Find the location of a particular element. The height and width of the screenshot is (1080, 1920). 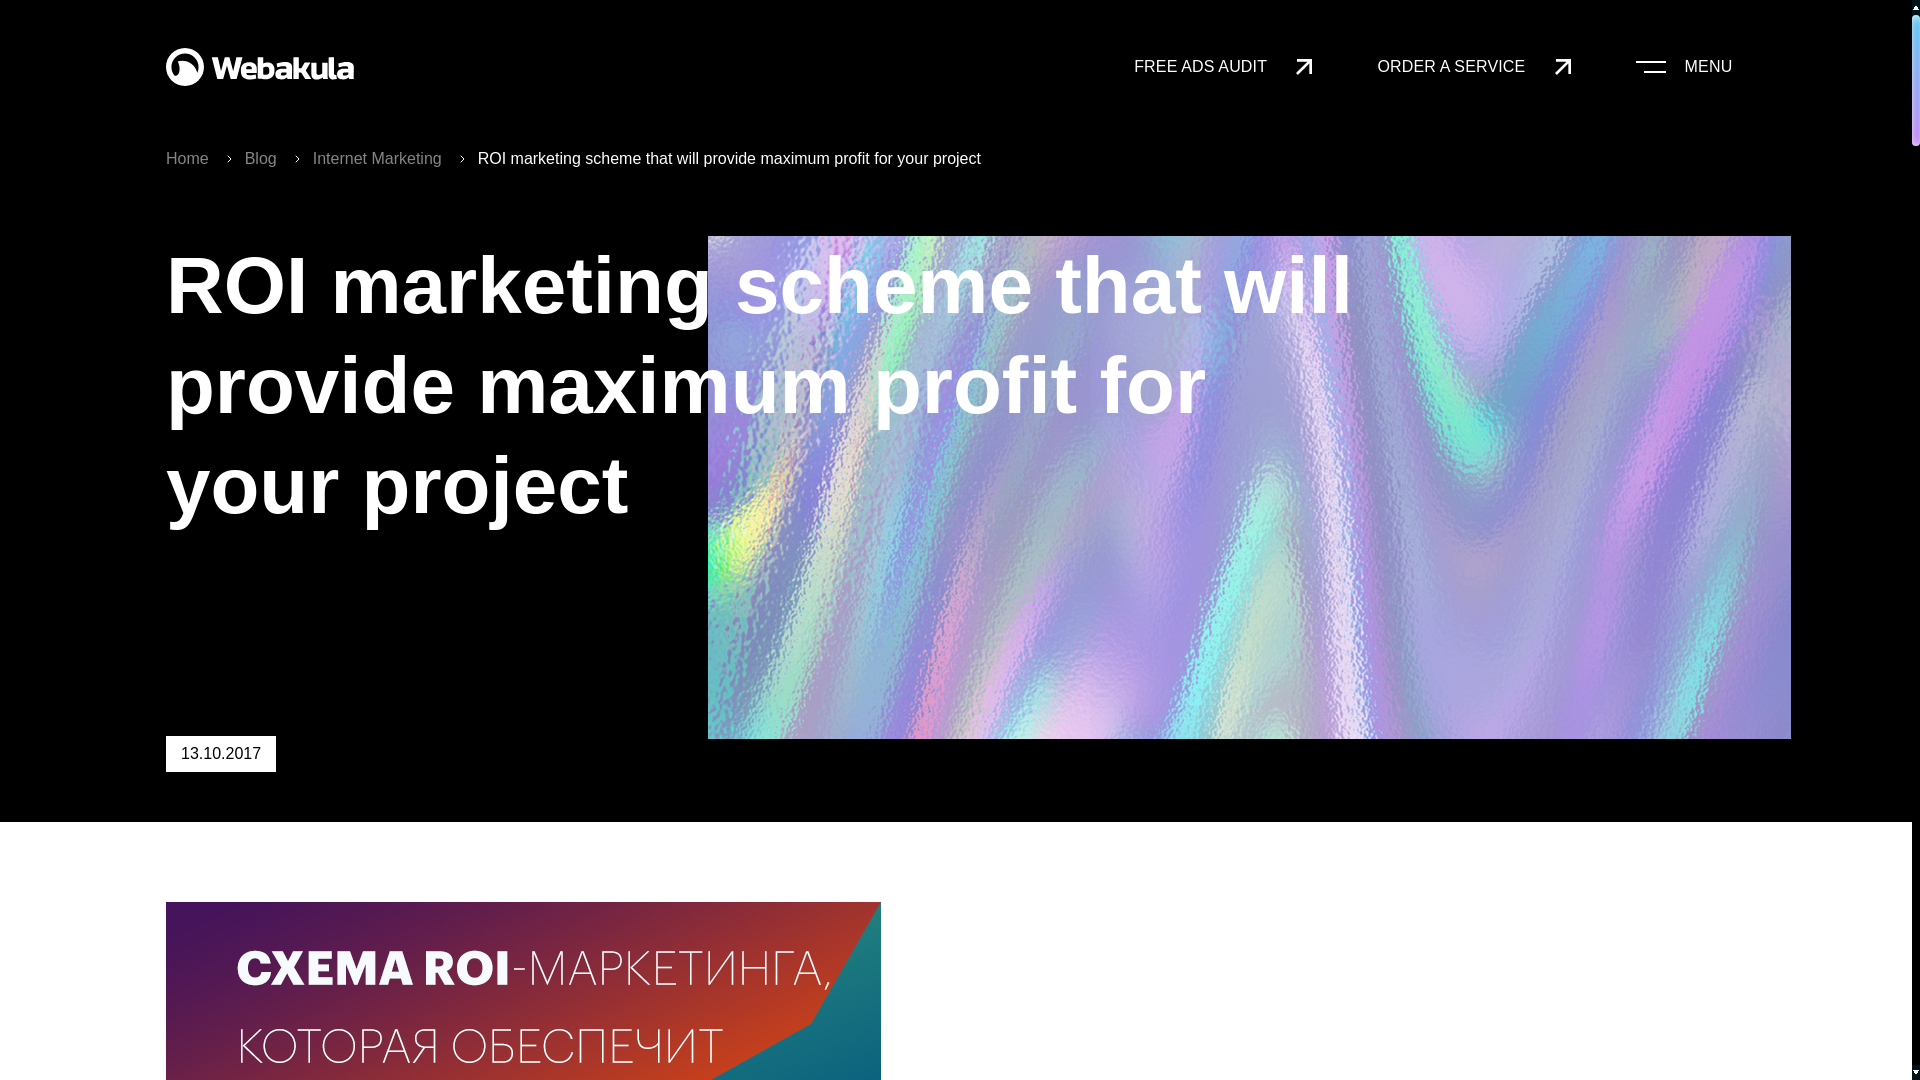

Home is located at coordinates (187, 158).